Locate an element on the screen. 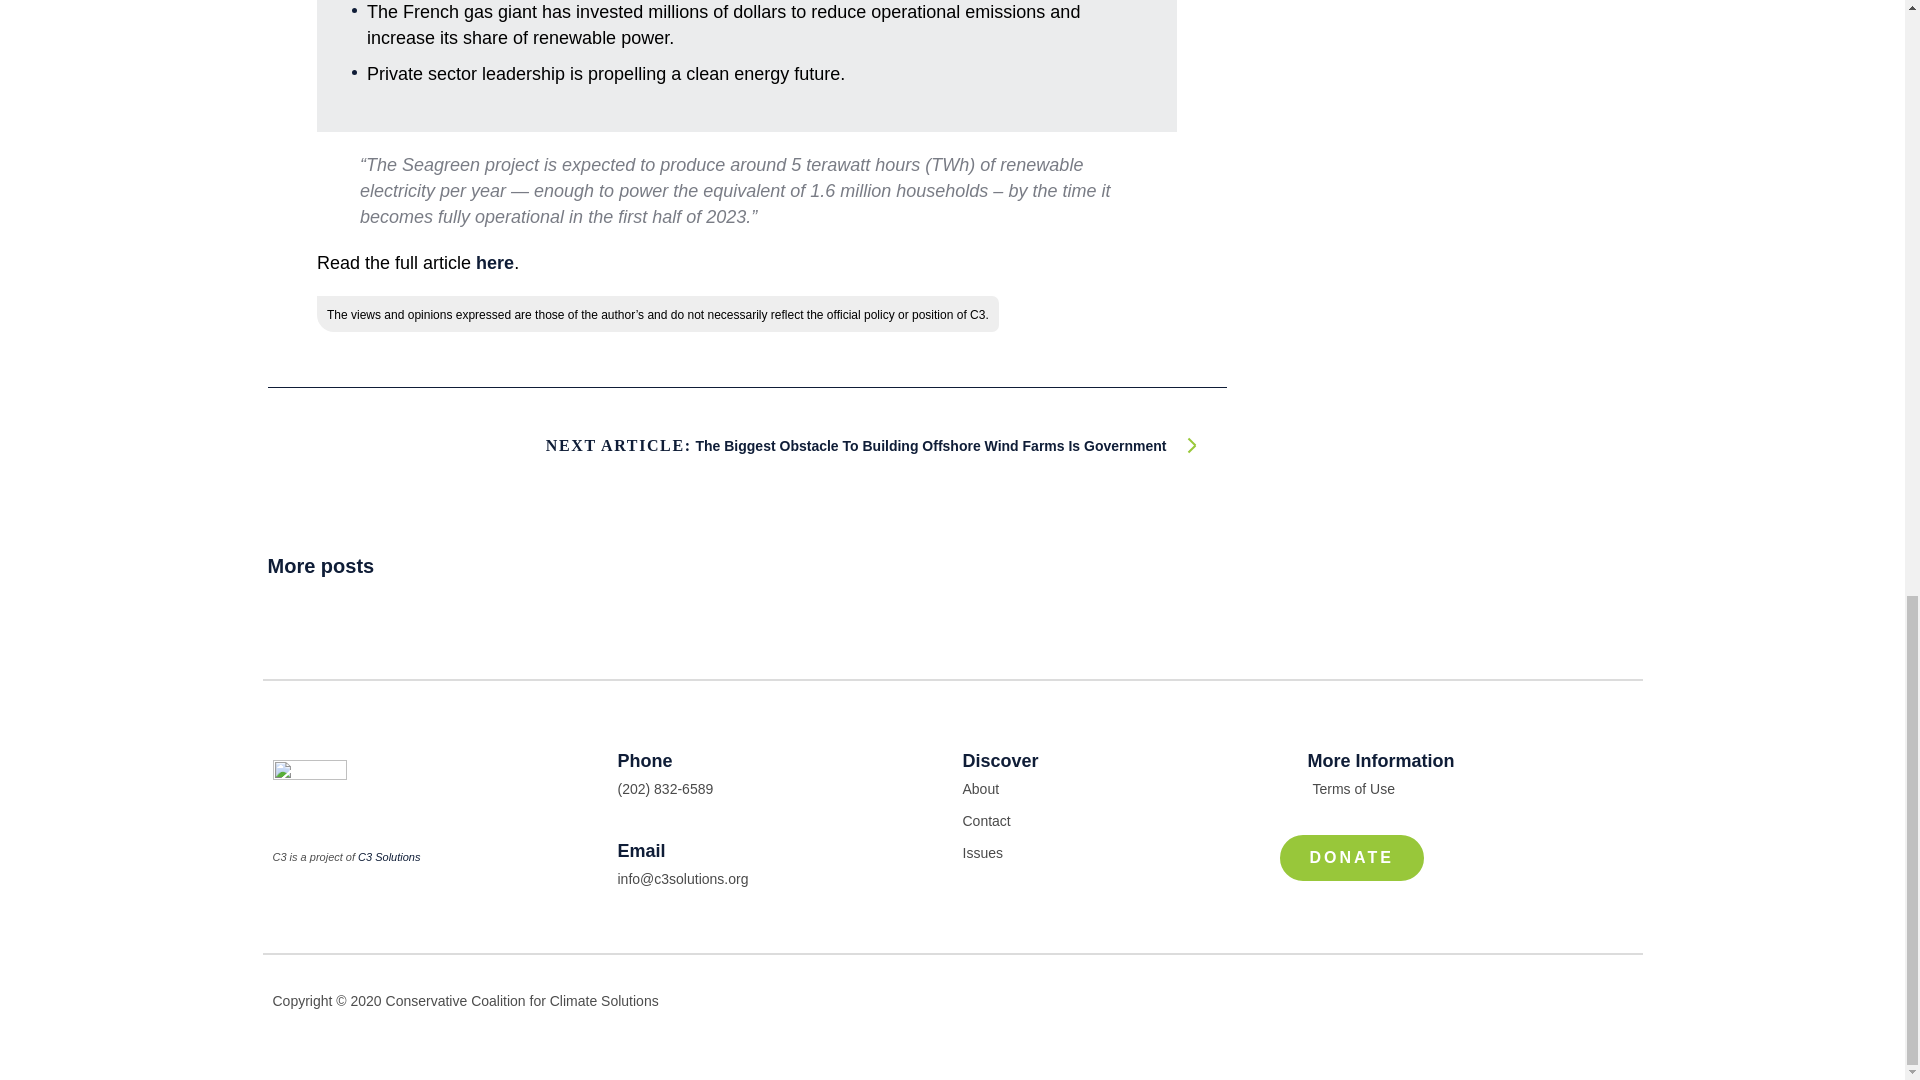  About is located at coordinates (1124, 788).